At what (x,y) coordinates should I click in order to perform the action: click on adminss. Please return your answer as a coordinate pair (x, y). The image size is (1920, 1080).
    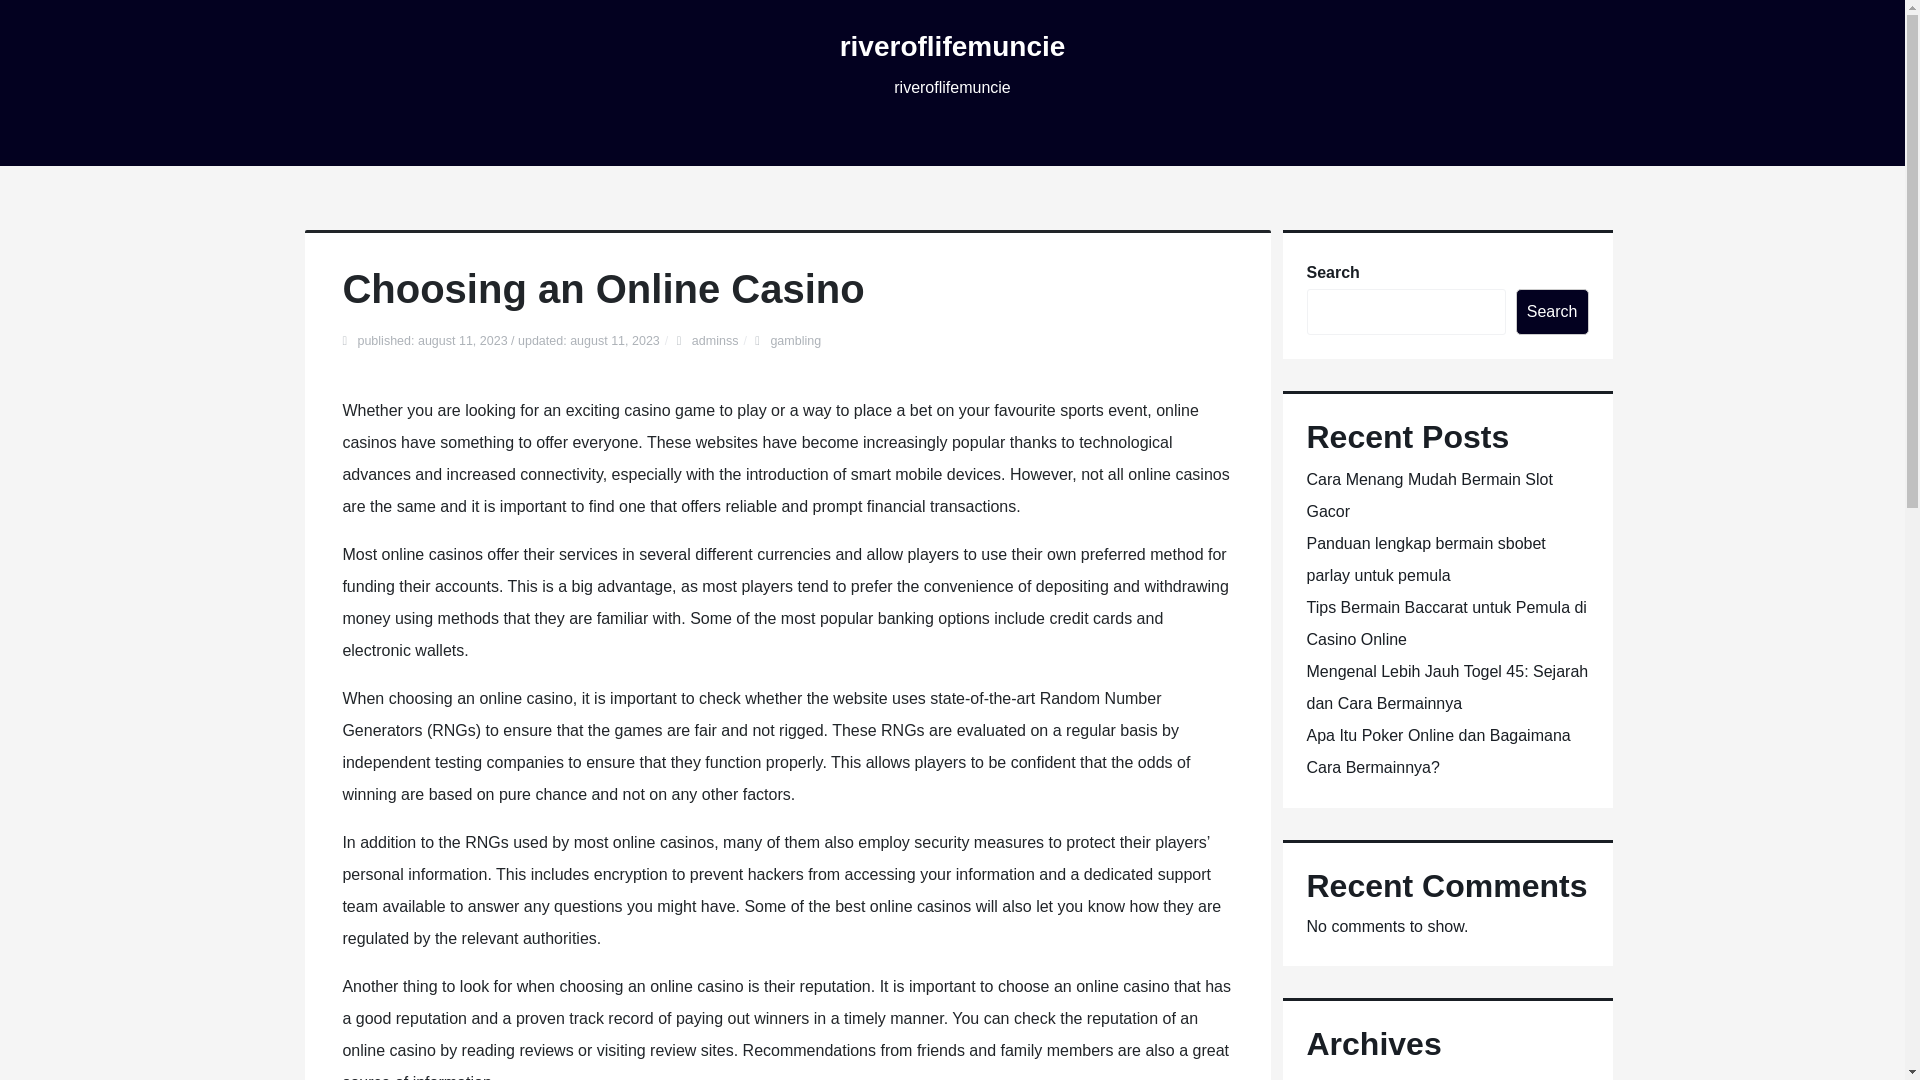
    Looking at the image, I should click on (715, 340).